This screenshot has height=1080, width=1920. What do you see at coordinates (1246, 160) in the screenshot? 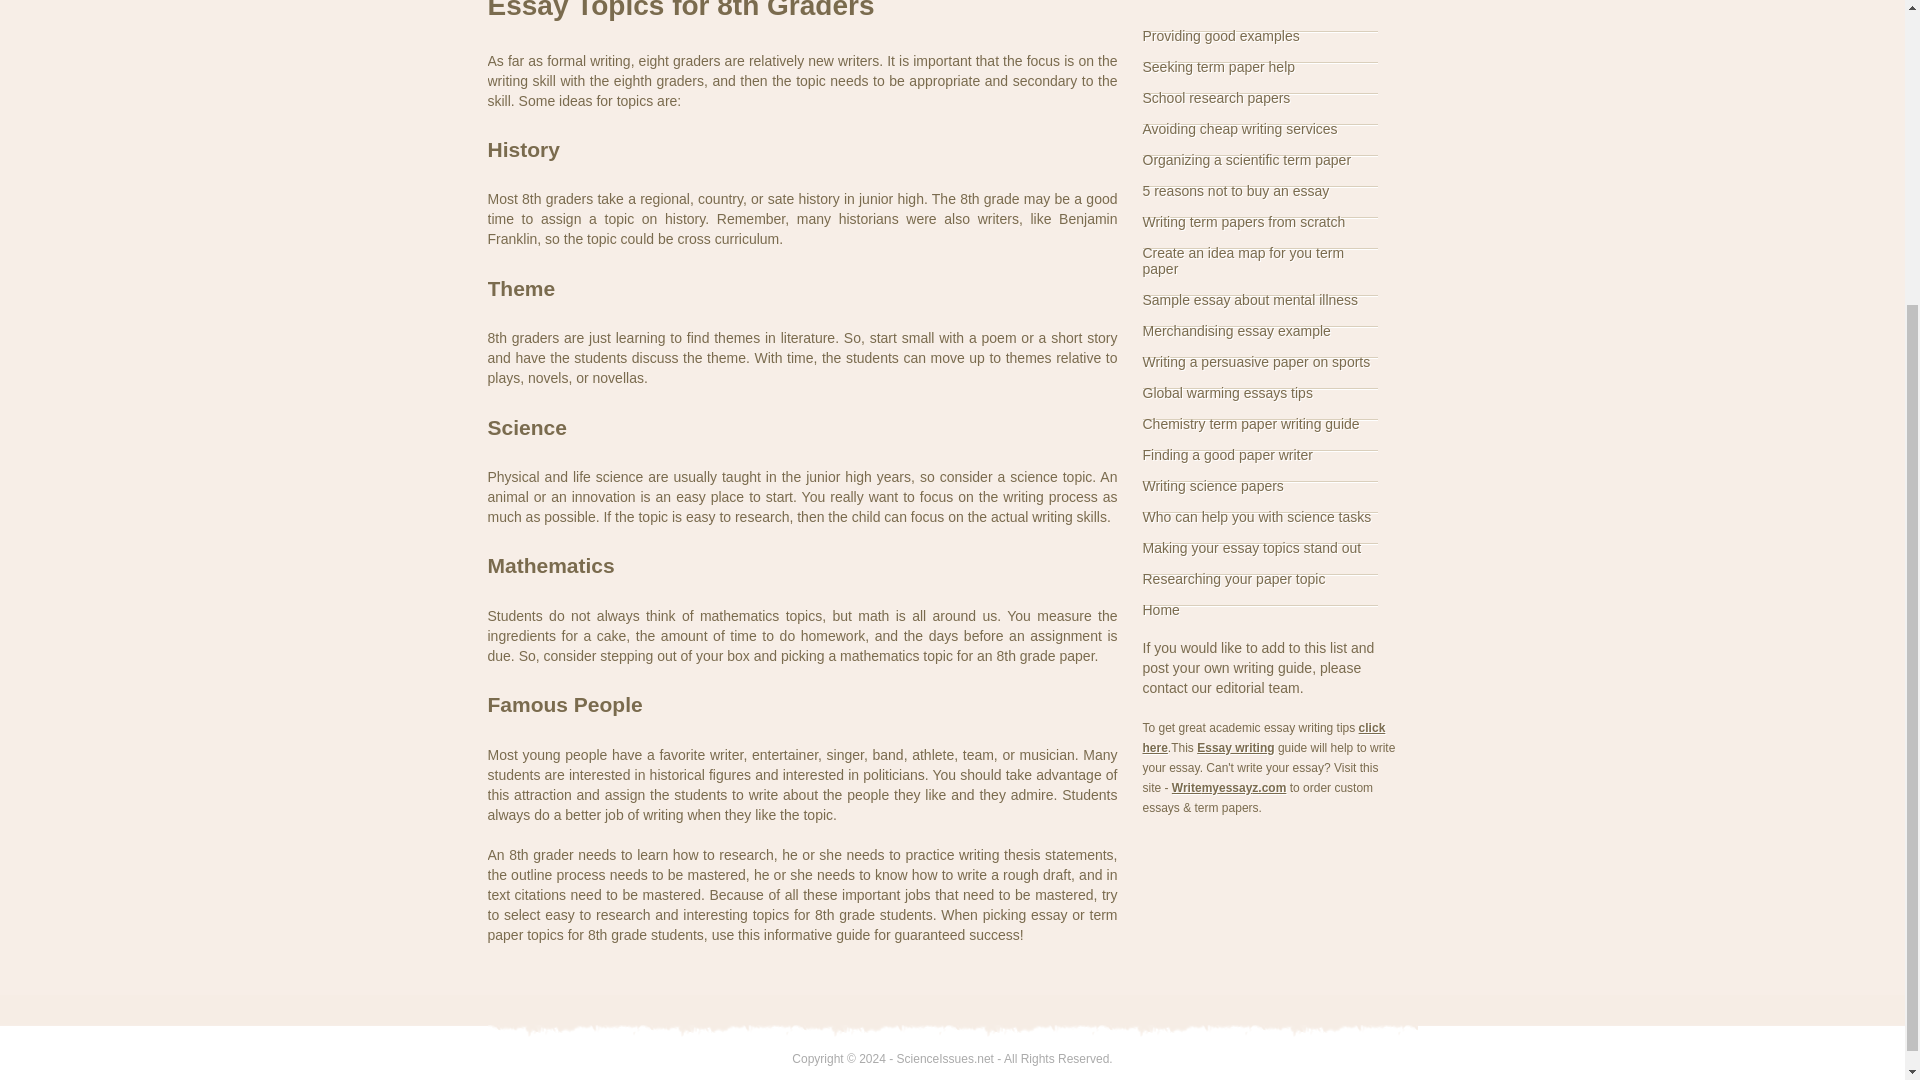
I see `Prompts For Organizing Your Scientific Term Papers` at bounding box center [1246, 160].